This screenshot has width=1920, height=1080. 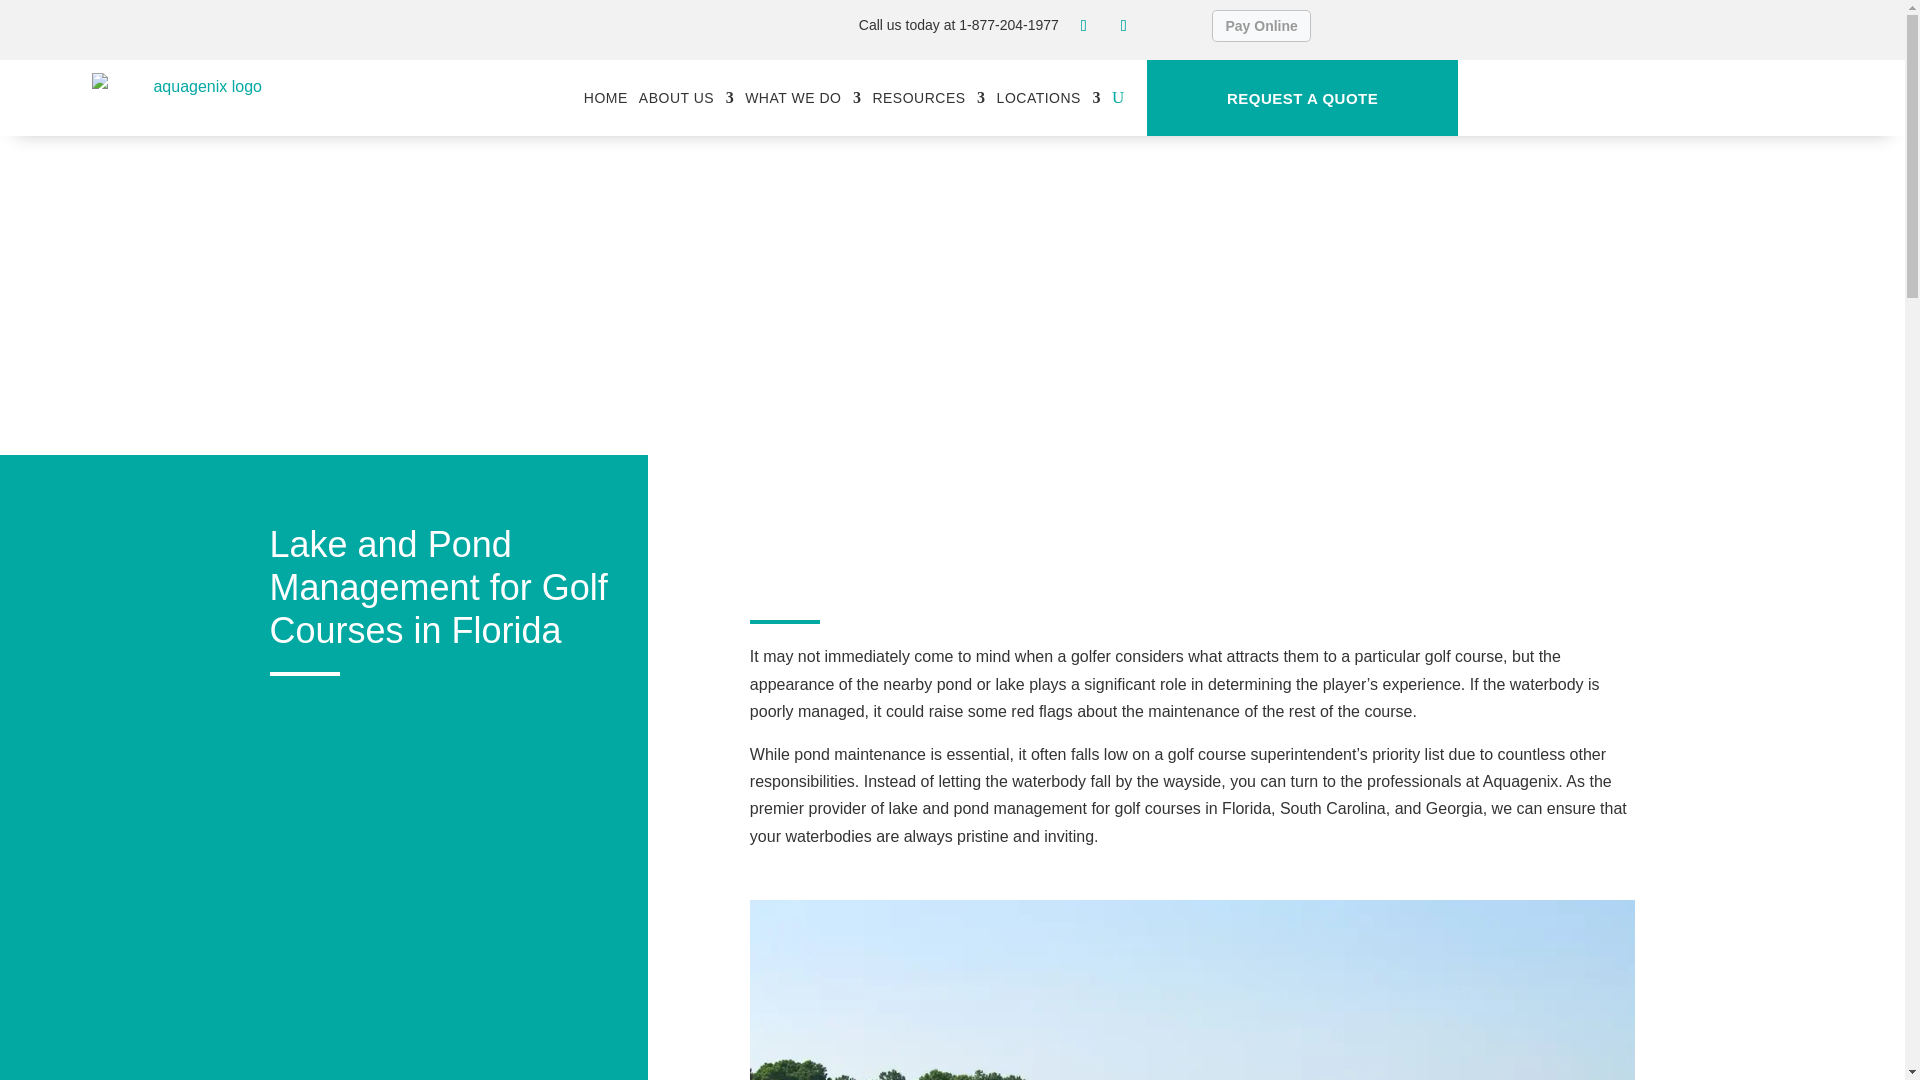 I want to click on HOME, so click(x=605, y=98).